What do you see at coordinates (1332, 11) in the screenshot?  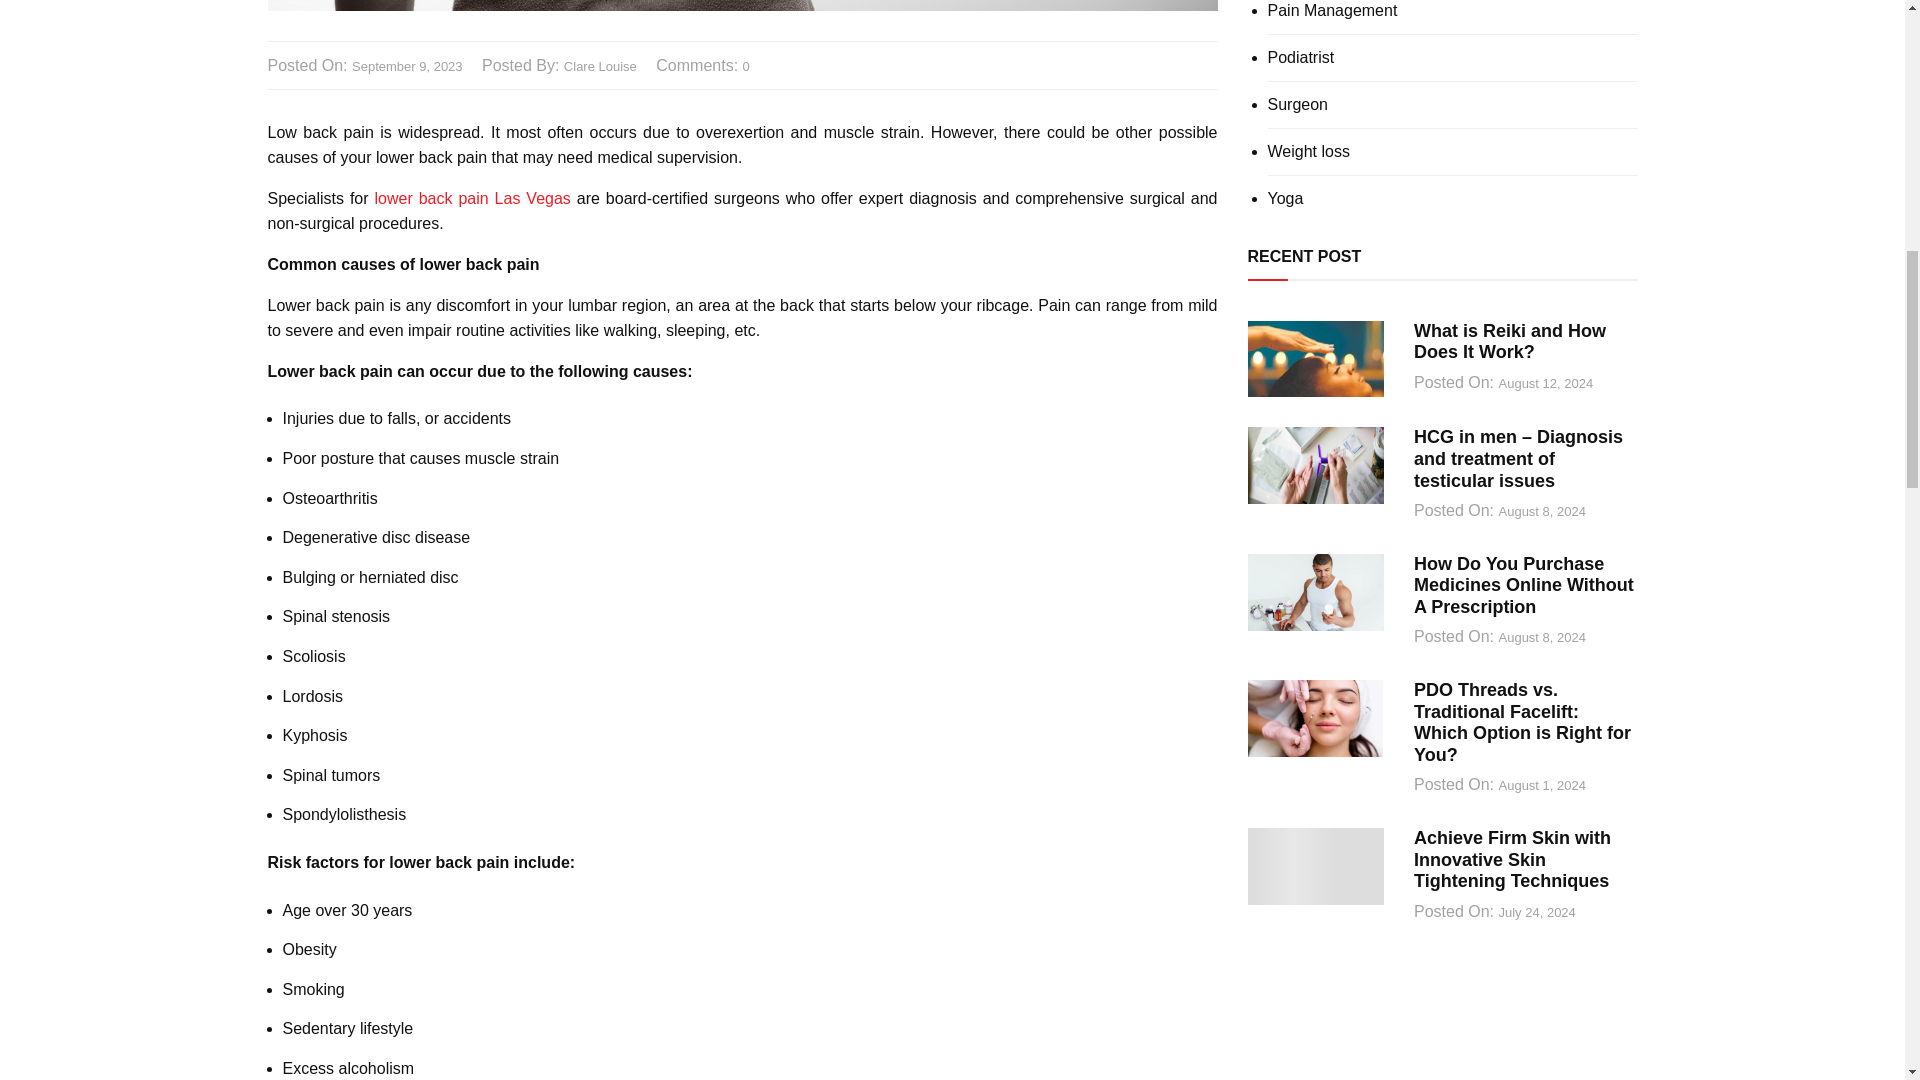 I see `Pain Management` at bounding box center [1332, 11].